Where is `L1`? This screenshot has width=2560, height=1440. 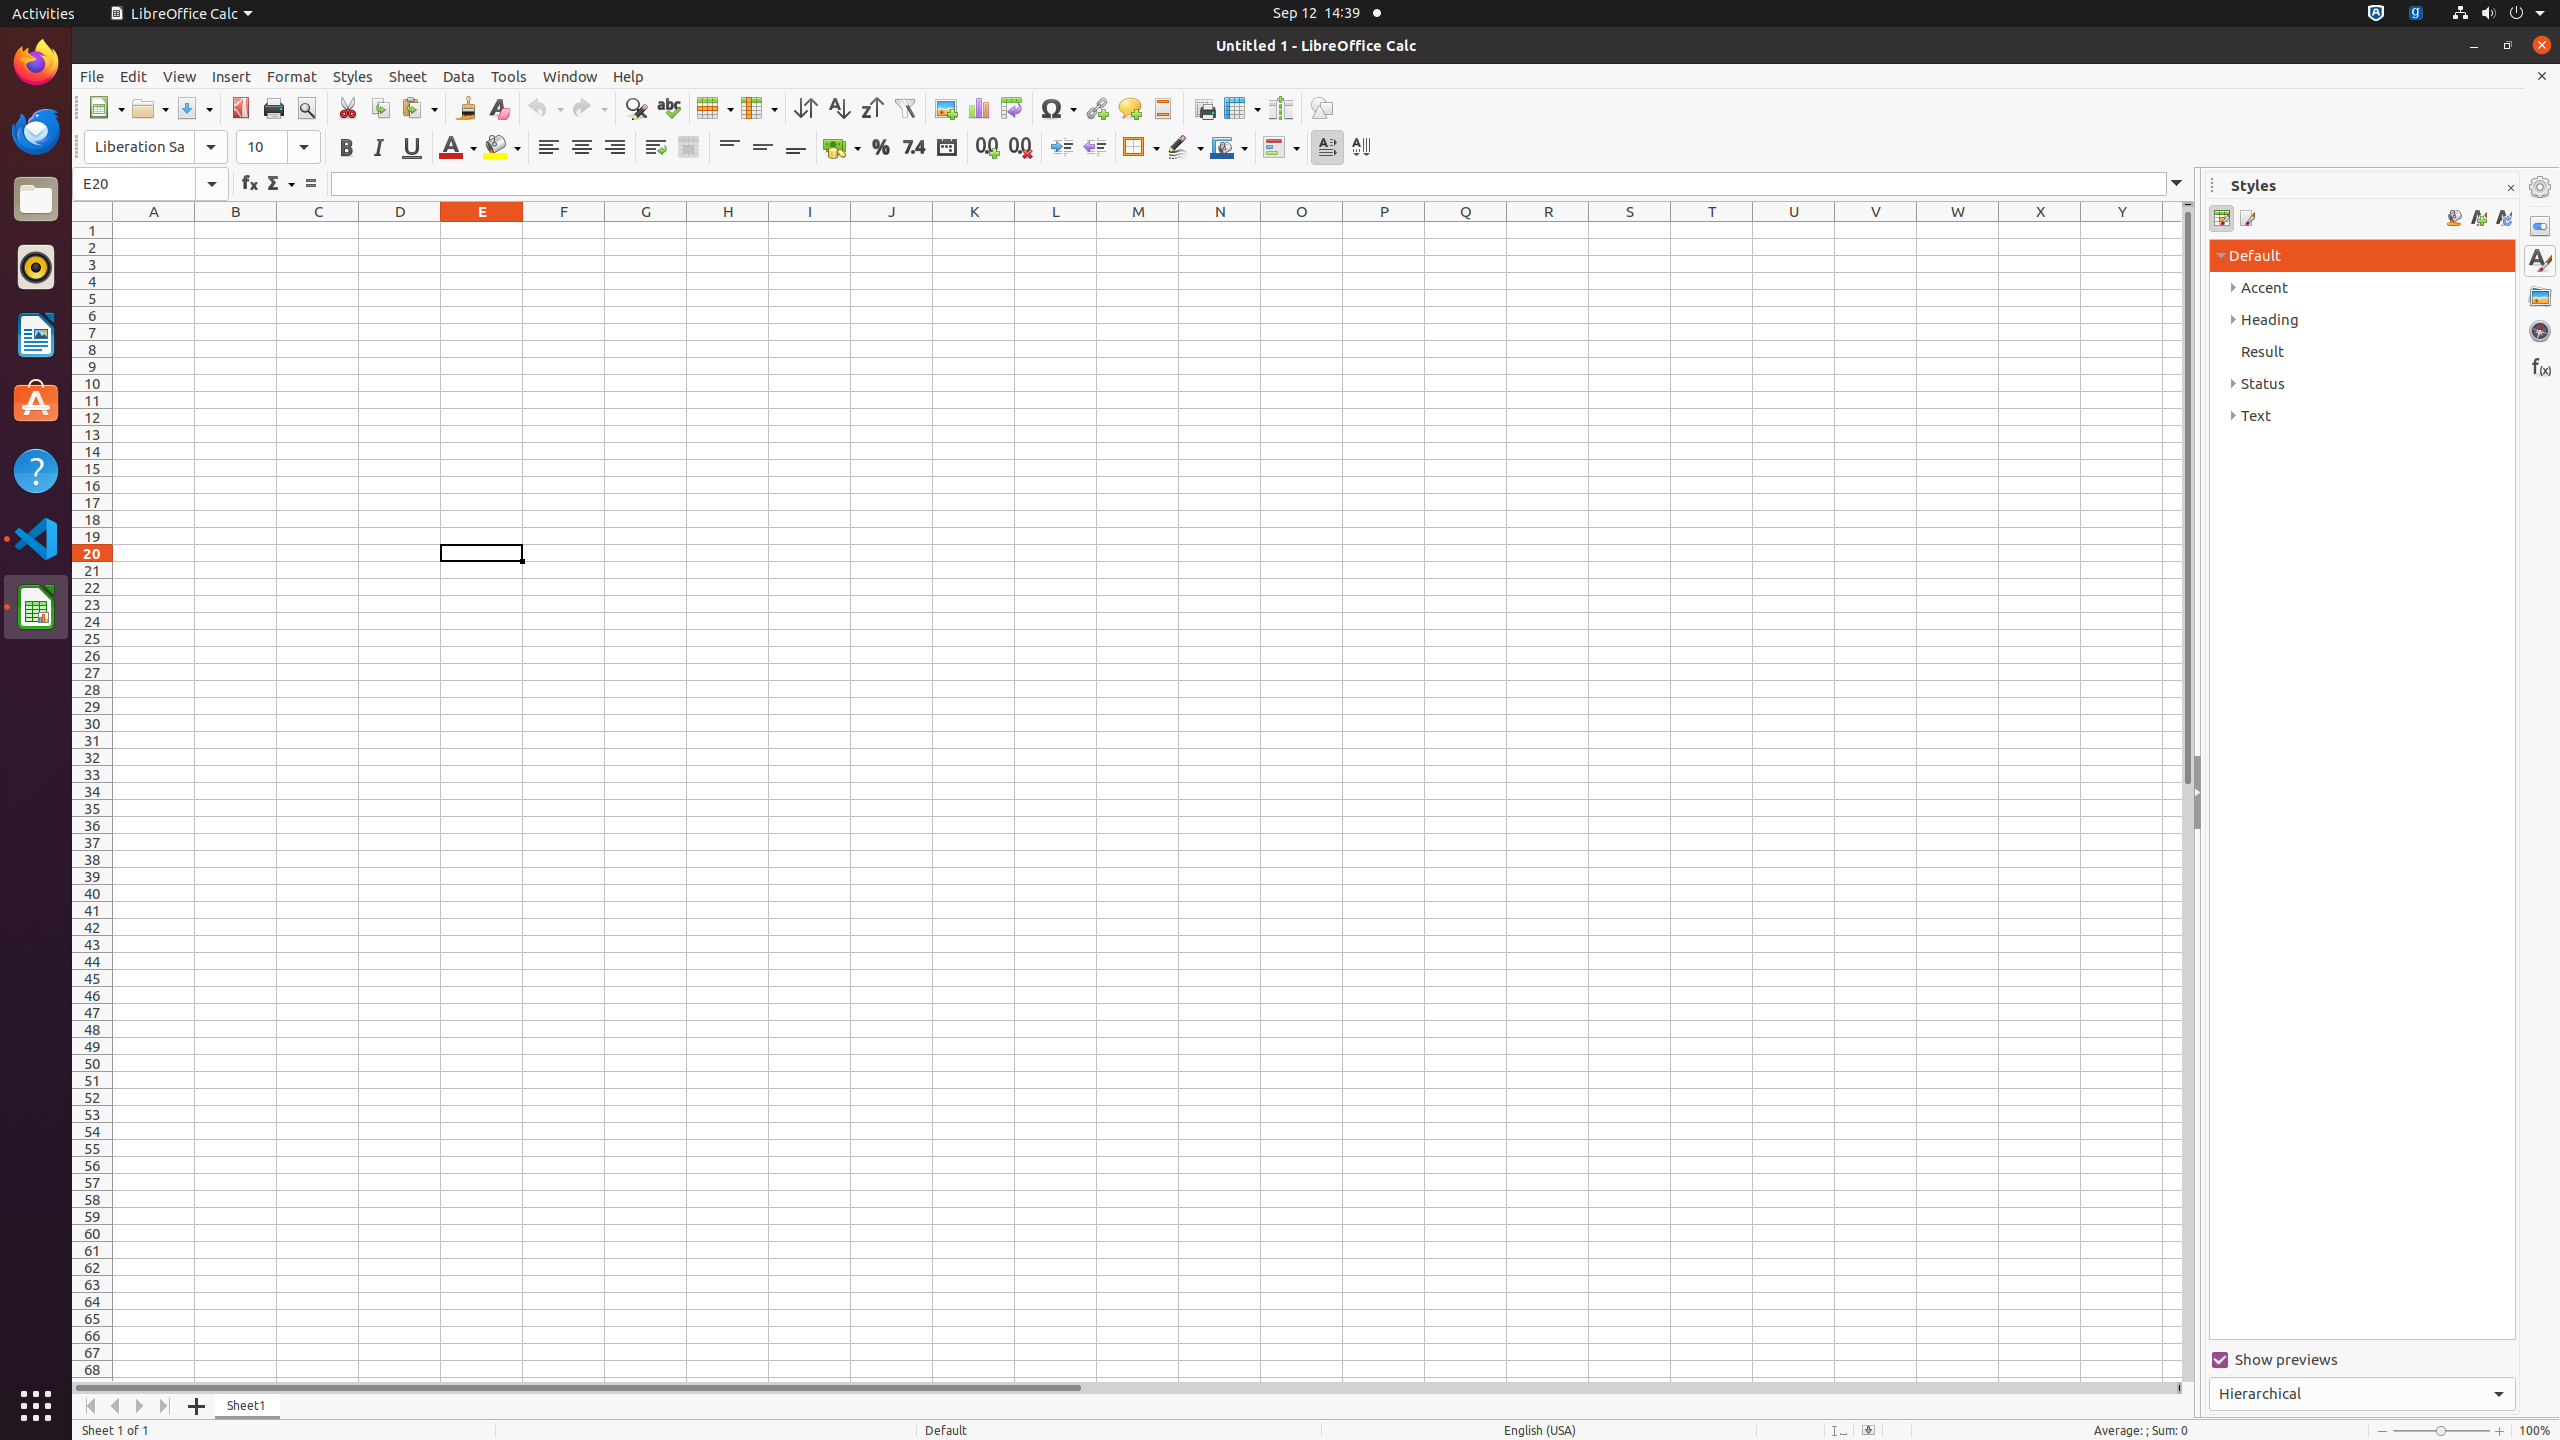
L1 is located at coordinates (1056, 230).